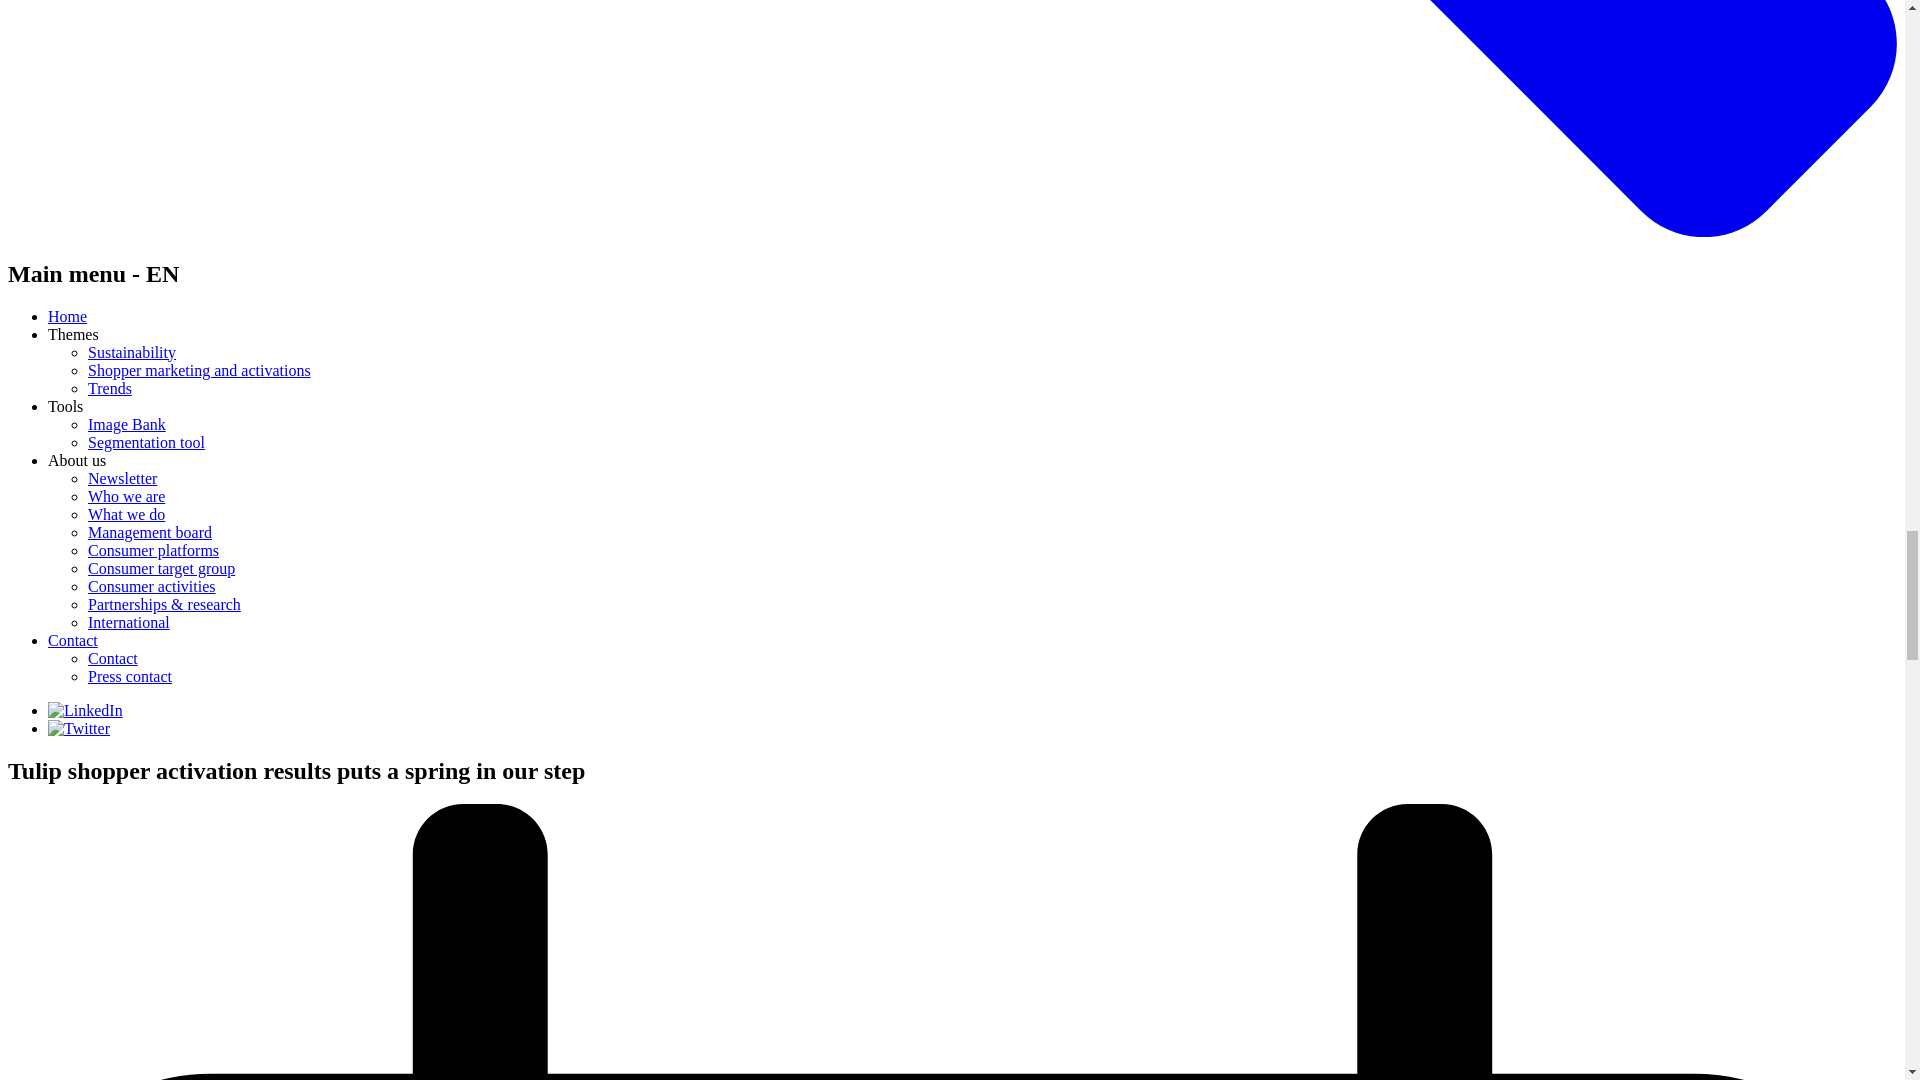 This screenshot has height=1080, width=1920. Describe the element at coordinates (126, 424) in the screenshot. I see `Image Bank` at that location.